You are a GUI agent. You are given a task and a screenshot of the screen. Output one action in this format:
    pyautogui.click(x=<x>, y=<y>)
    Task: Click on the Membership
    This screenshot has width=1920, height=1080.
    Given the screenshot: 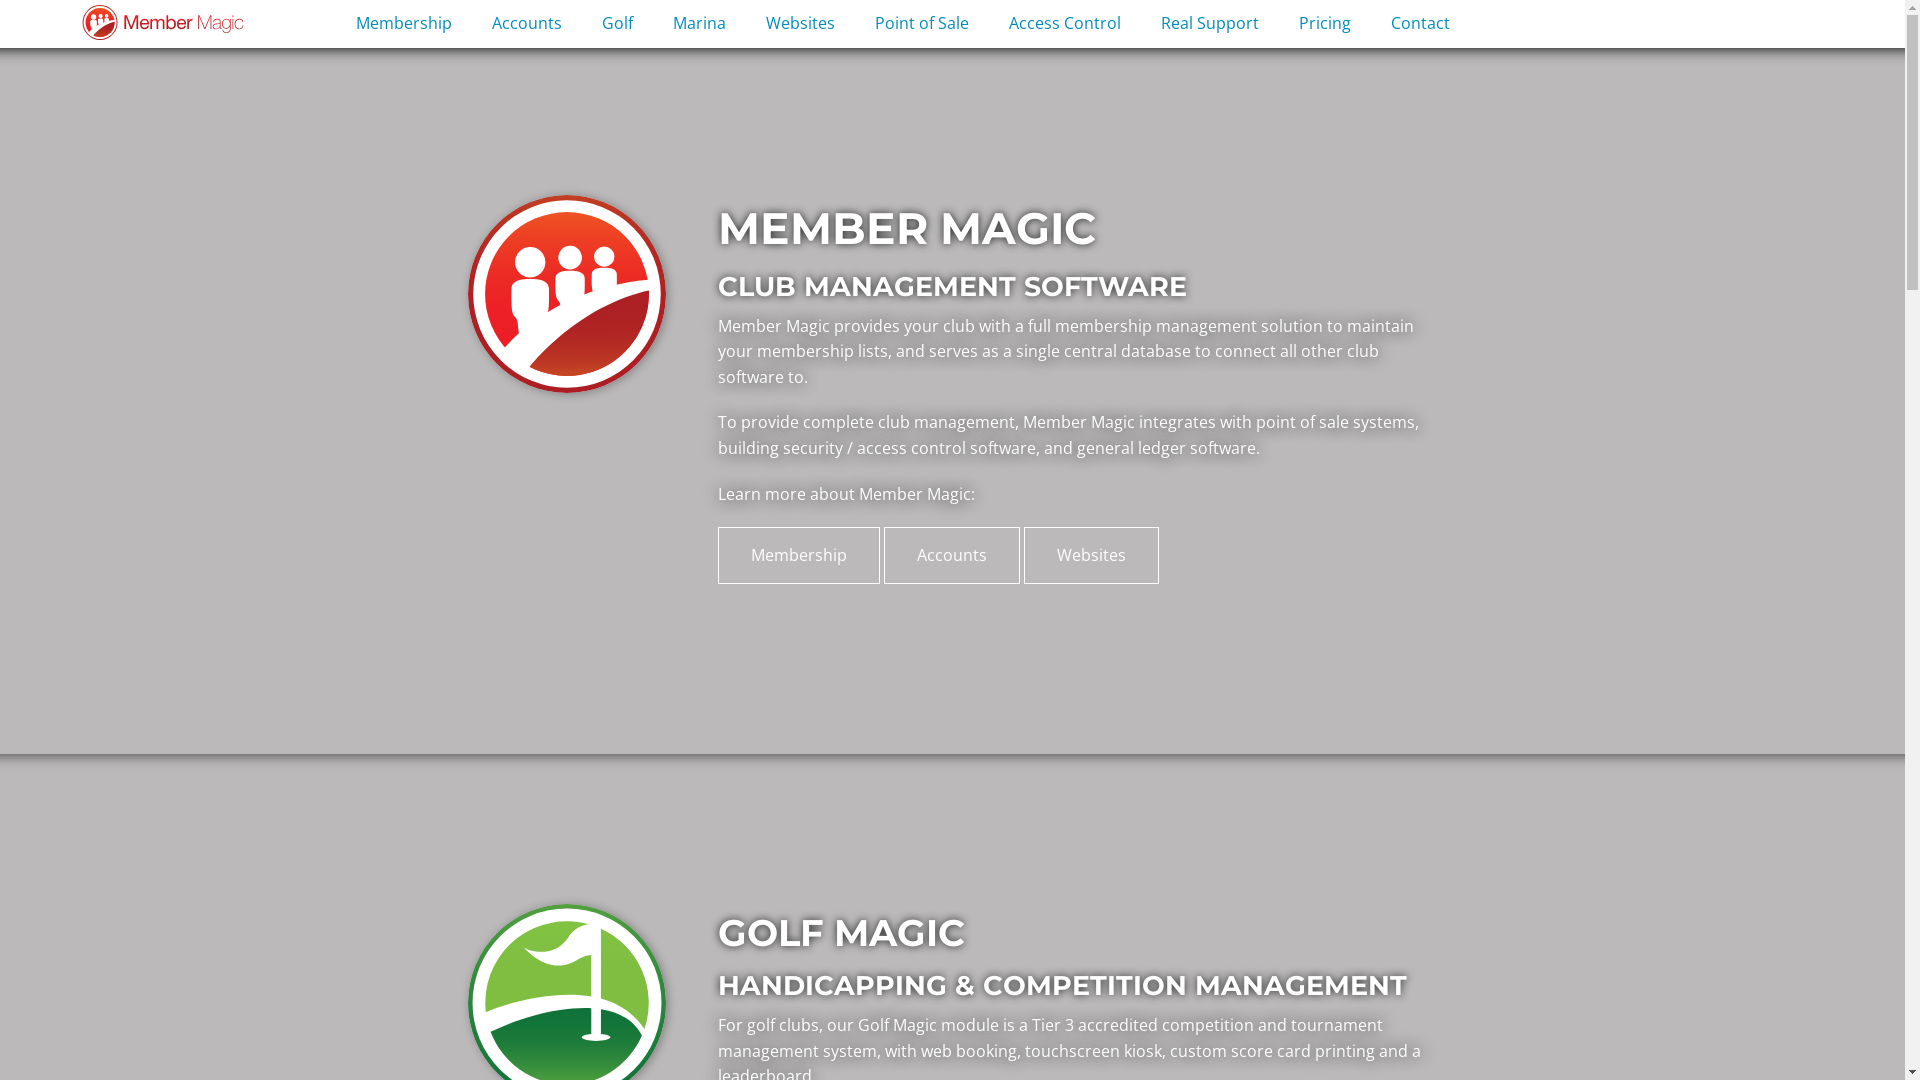 What is the action you would take?
    pyautogui.click(x=799, y=556)
    